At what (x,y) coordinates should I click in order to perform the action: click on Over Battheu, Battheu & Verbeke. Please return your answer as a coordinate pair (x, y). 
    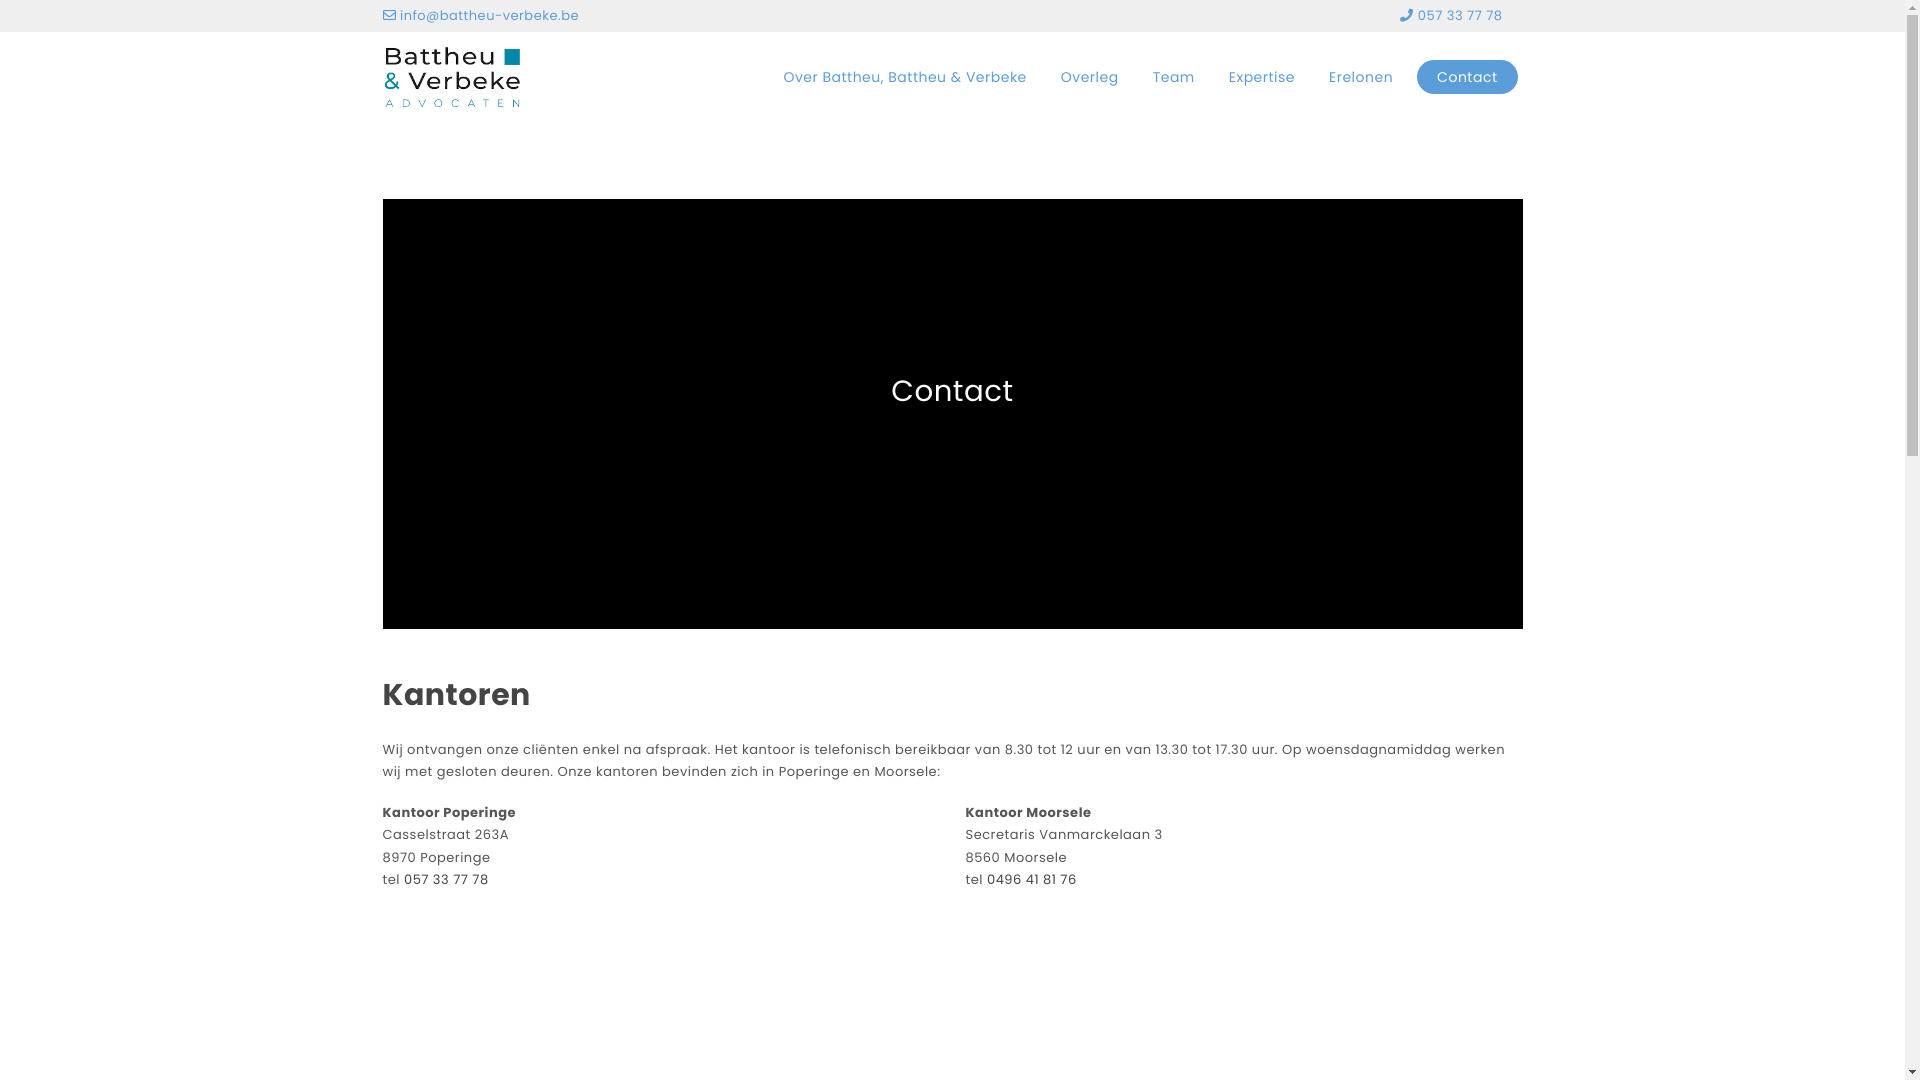
    Looking at the image, I should click on (904, 77).